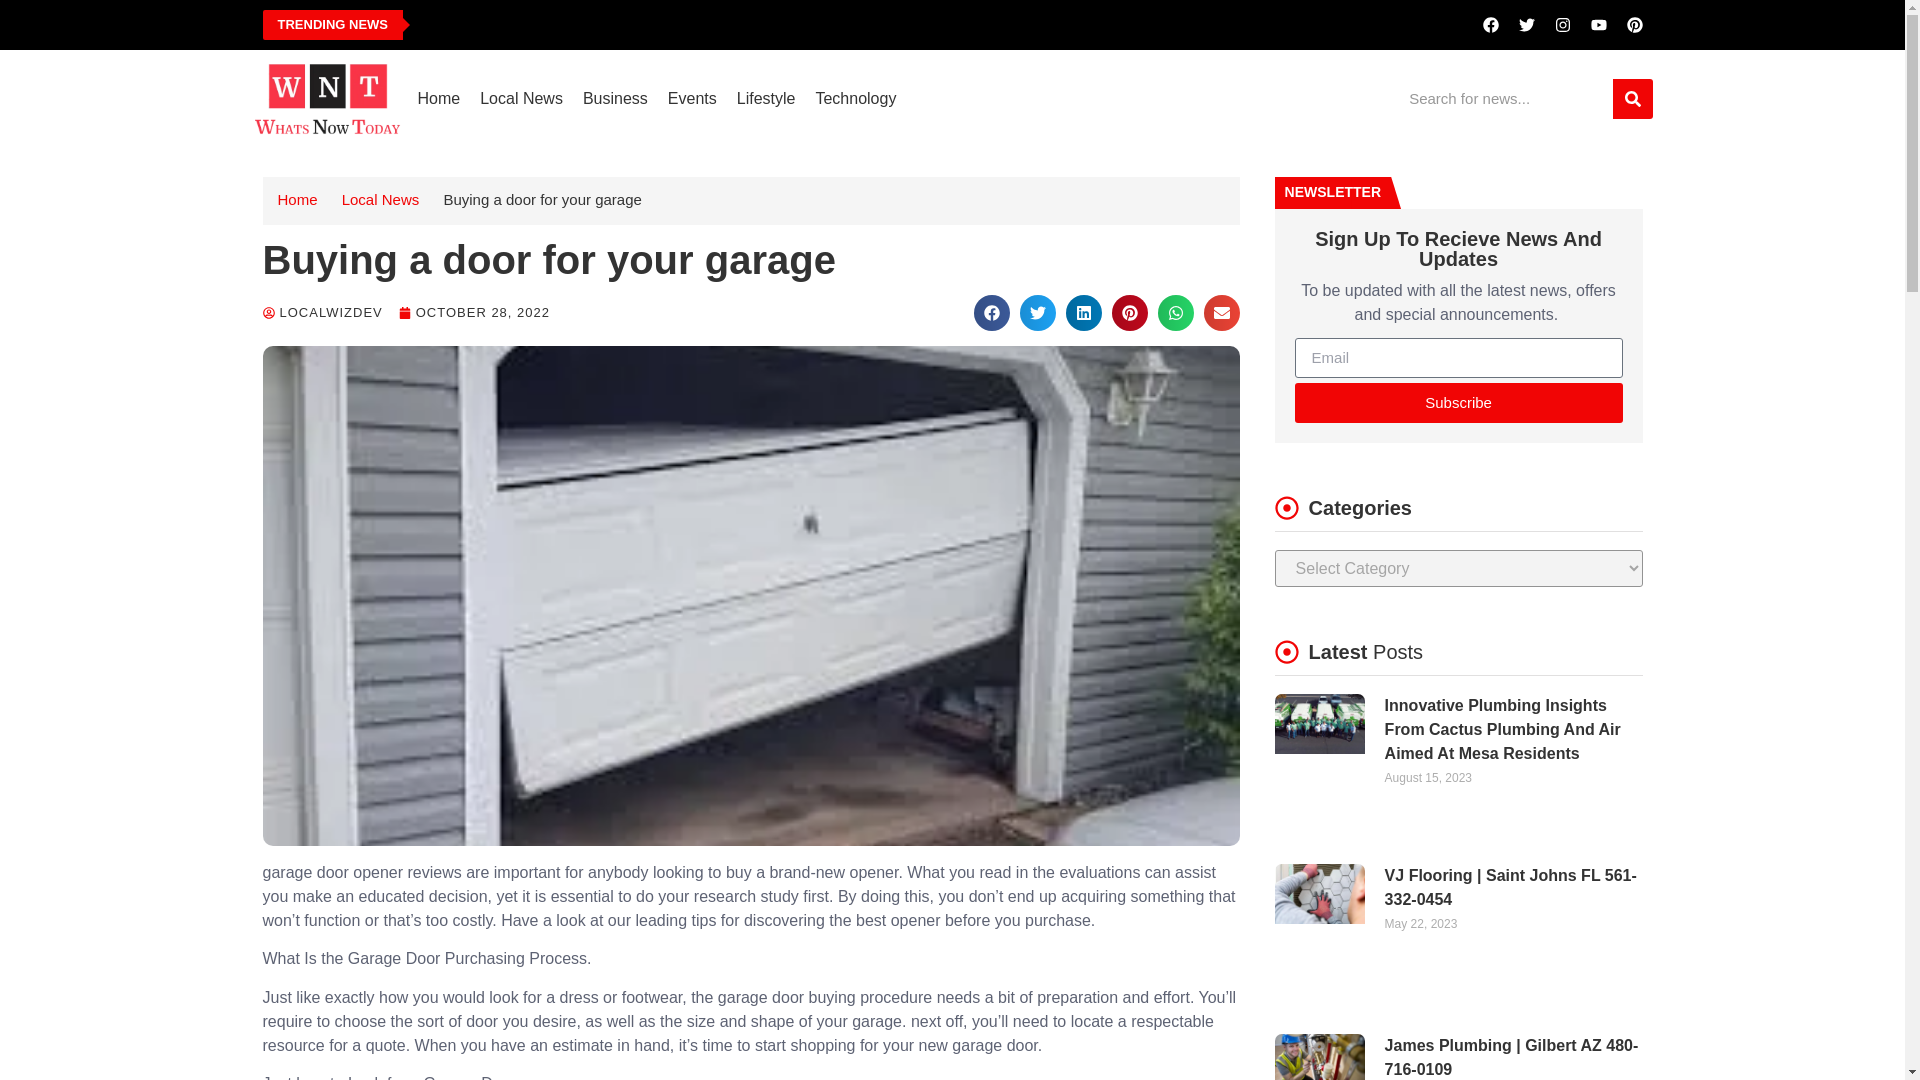 The image size is (1920, 1080). Describe the element at coordinates (855, 98) in the screenshot. I see `Technology` at that location.